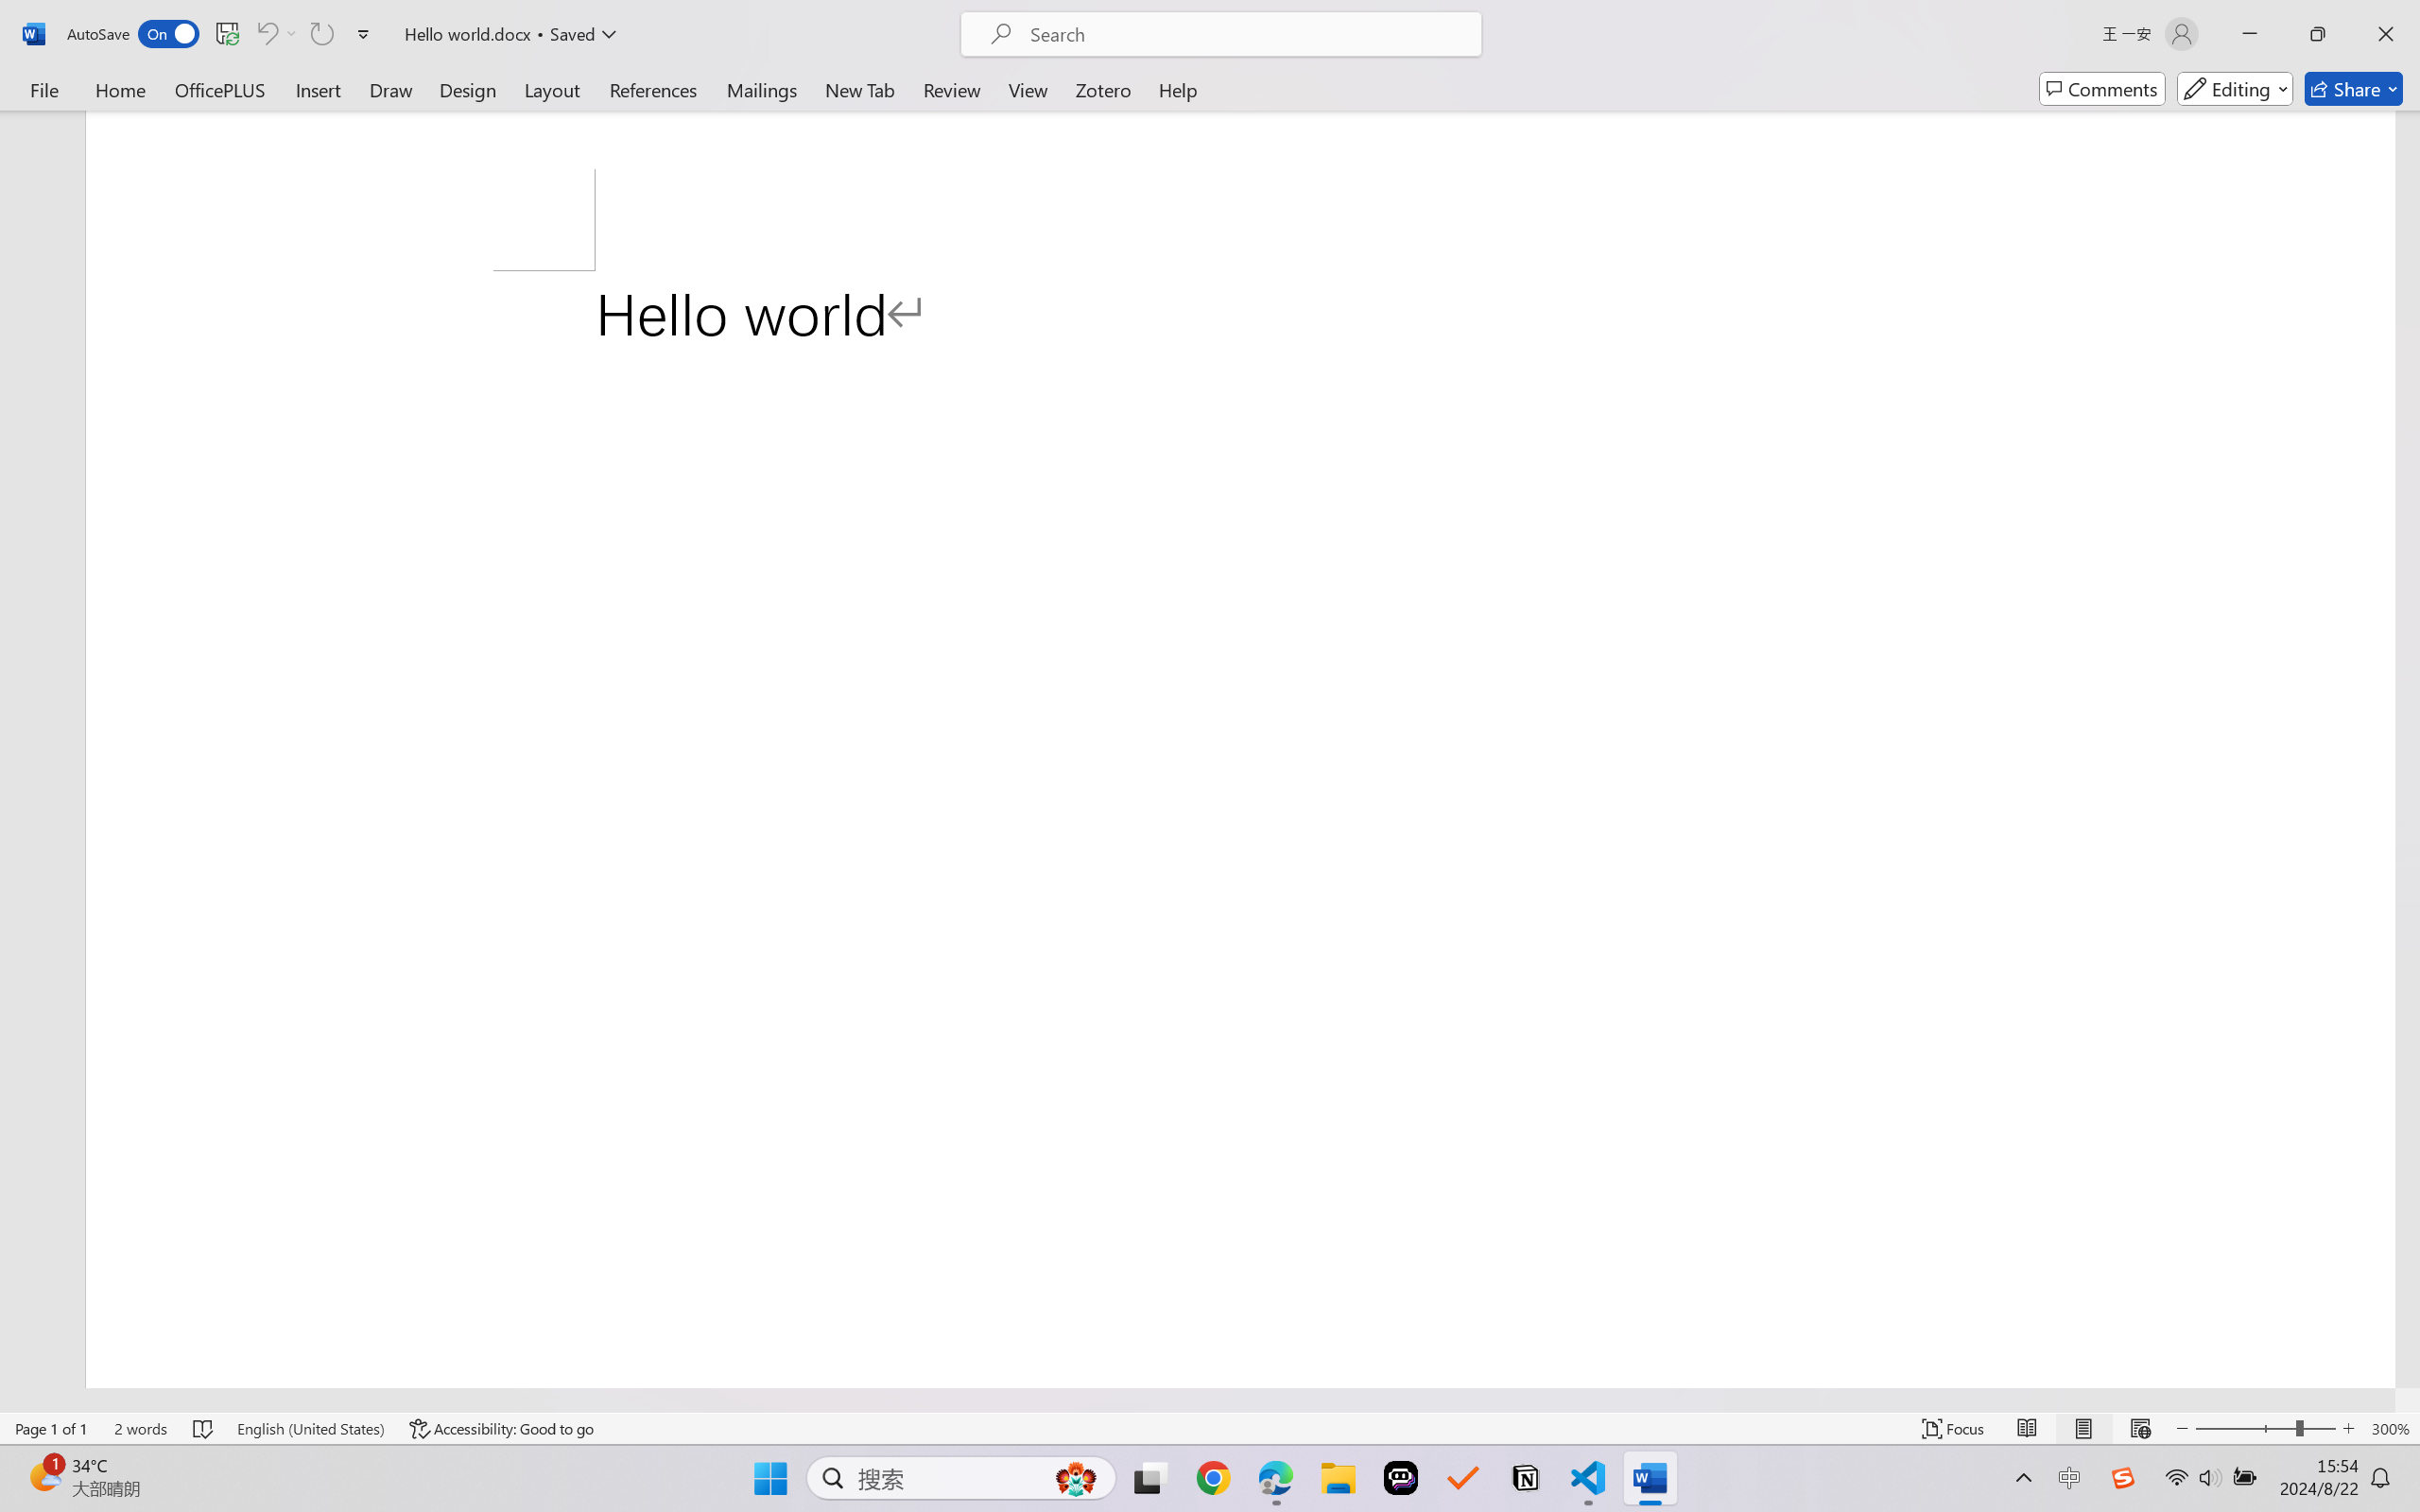  What do you see at coordinates (552, 89) in the screenshot?
I see `Layout` at bounding box center [552, 89].